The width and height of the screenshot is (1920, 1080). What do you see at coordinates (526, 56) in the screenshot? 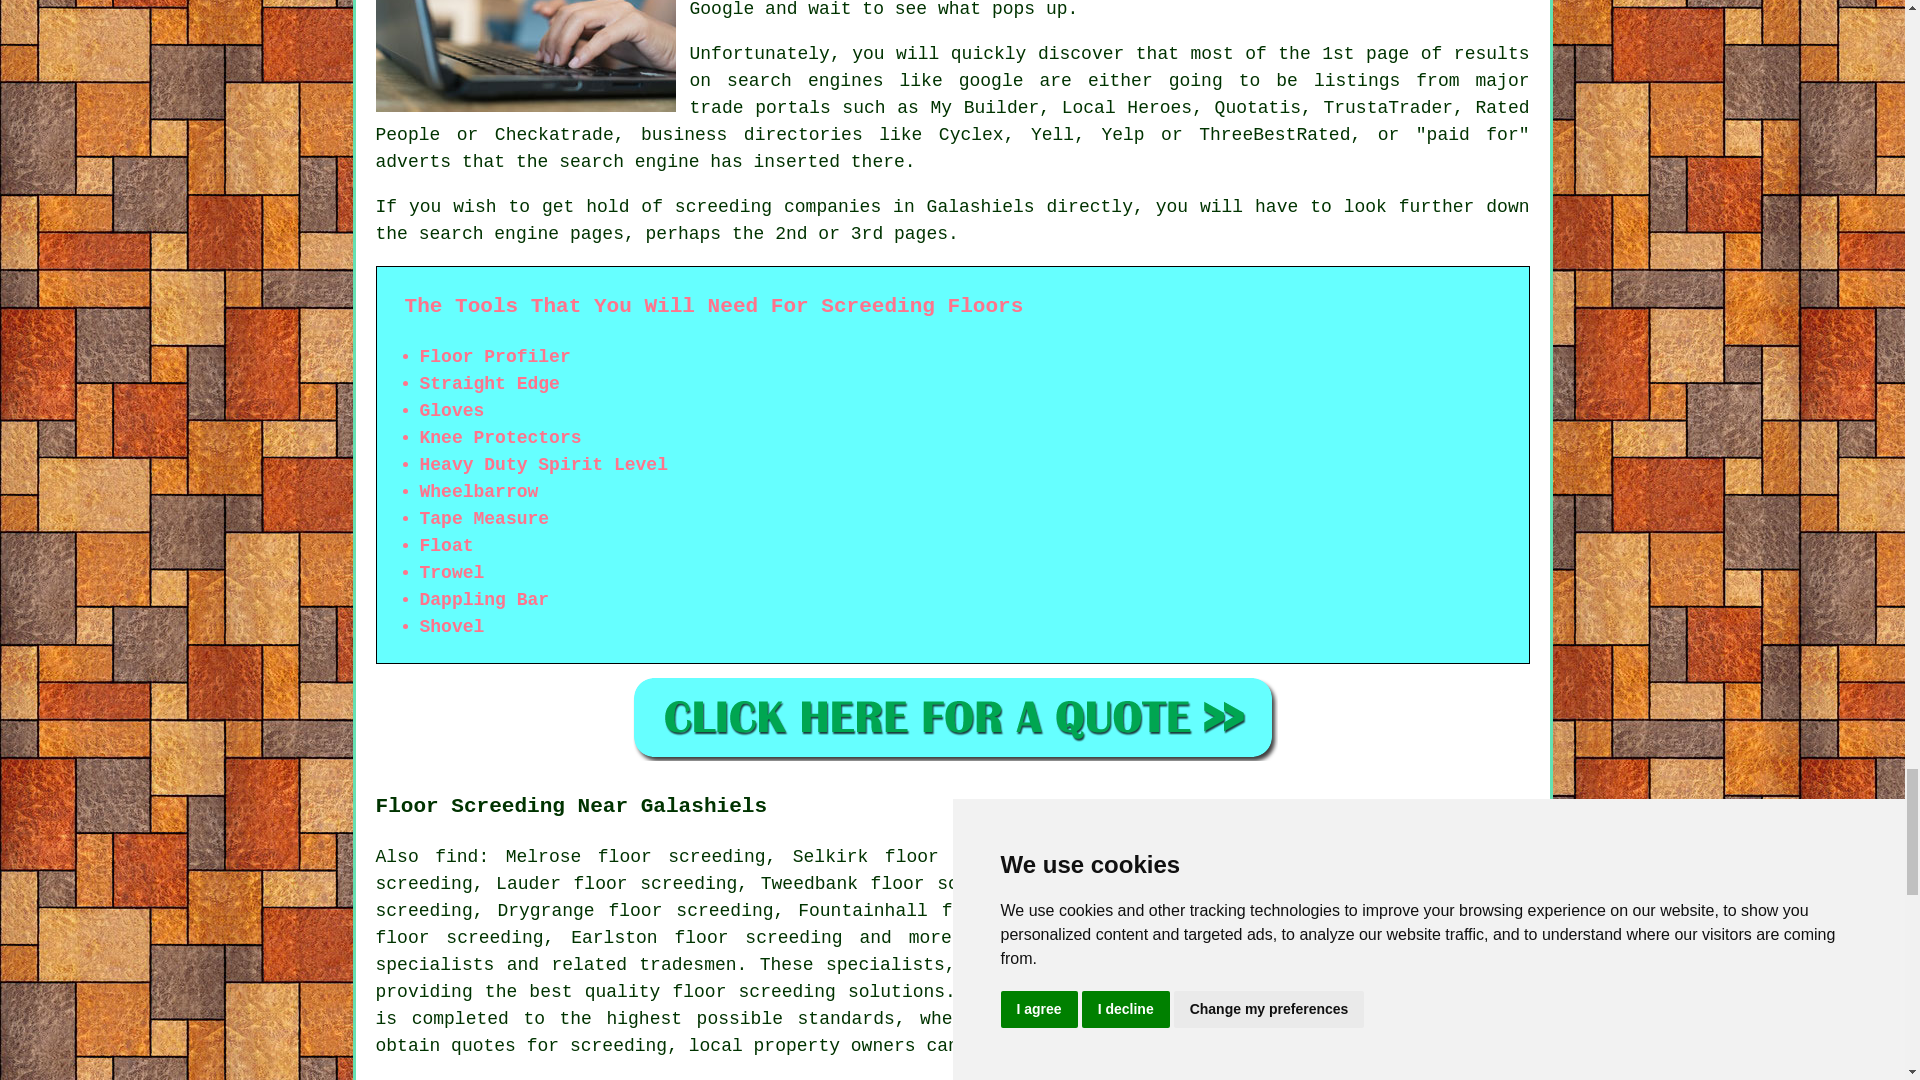
I see `Search Engine Results Screeding Galashiels` at bounding box center [526, 56].